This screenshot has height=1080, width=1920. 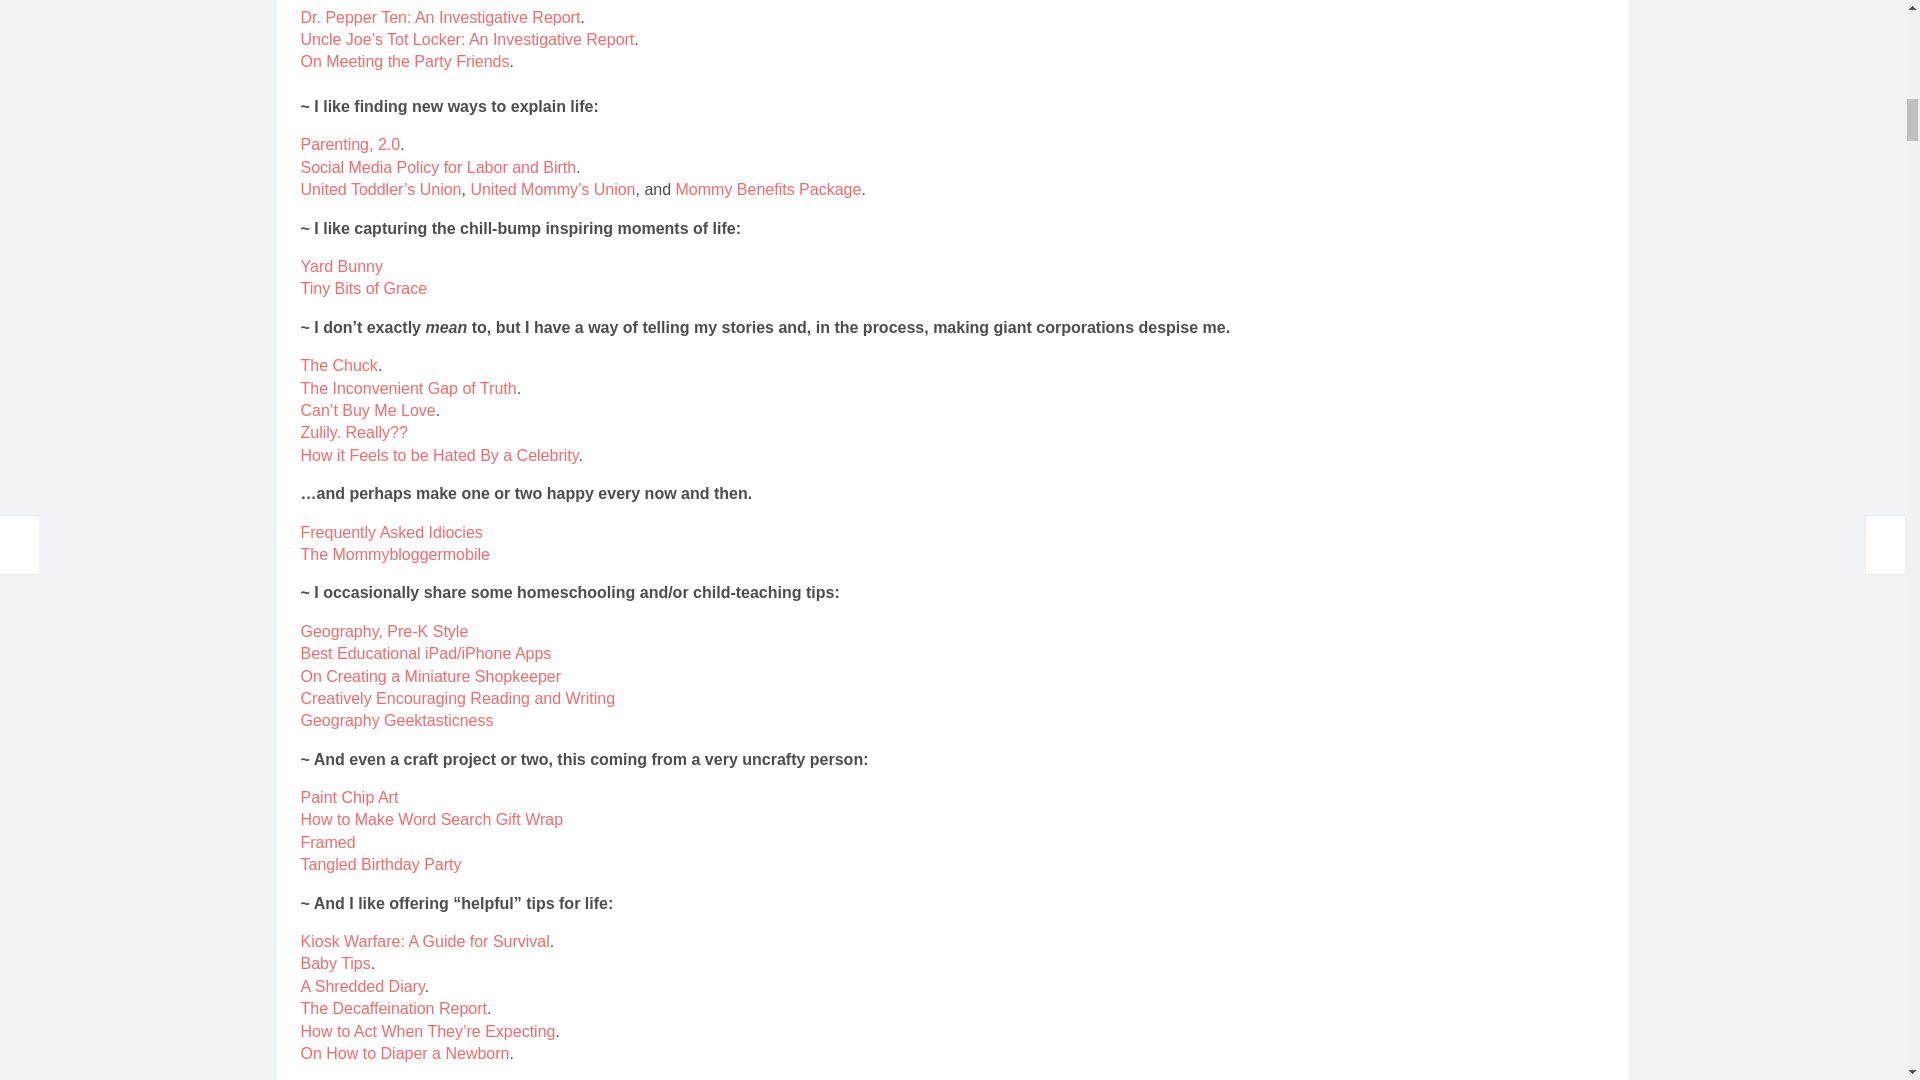 What do you see at coordinates (404, 61) in the screenshot?
I see `On Meeting the Party Friends` at bounding box center [404, 61].